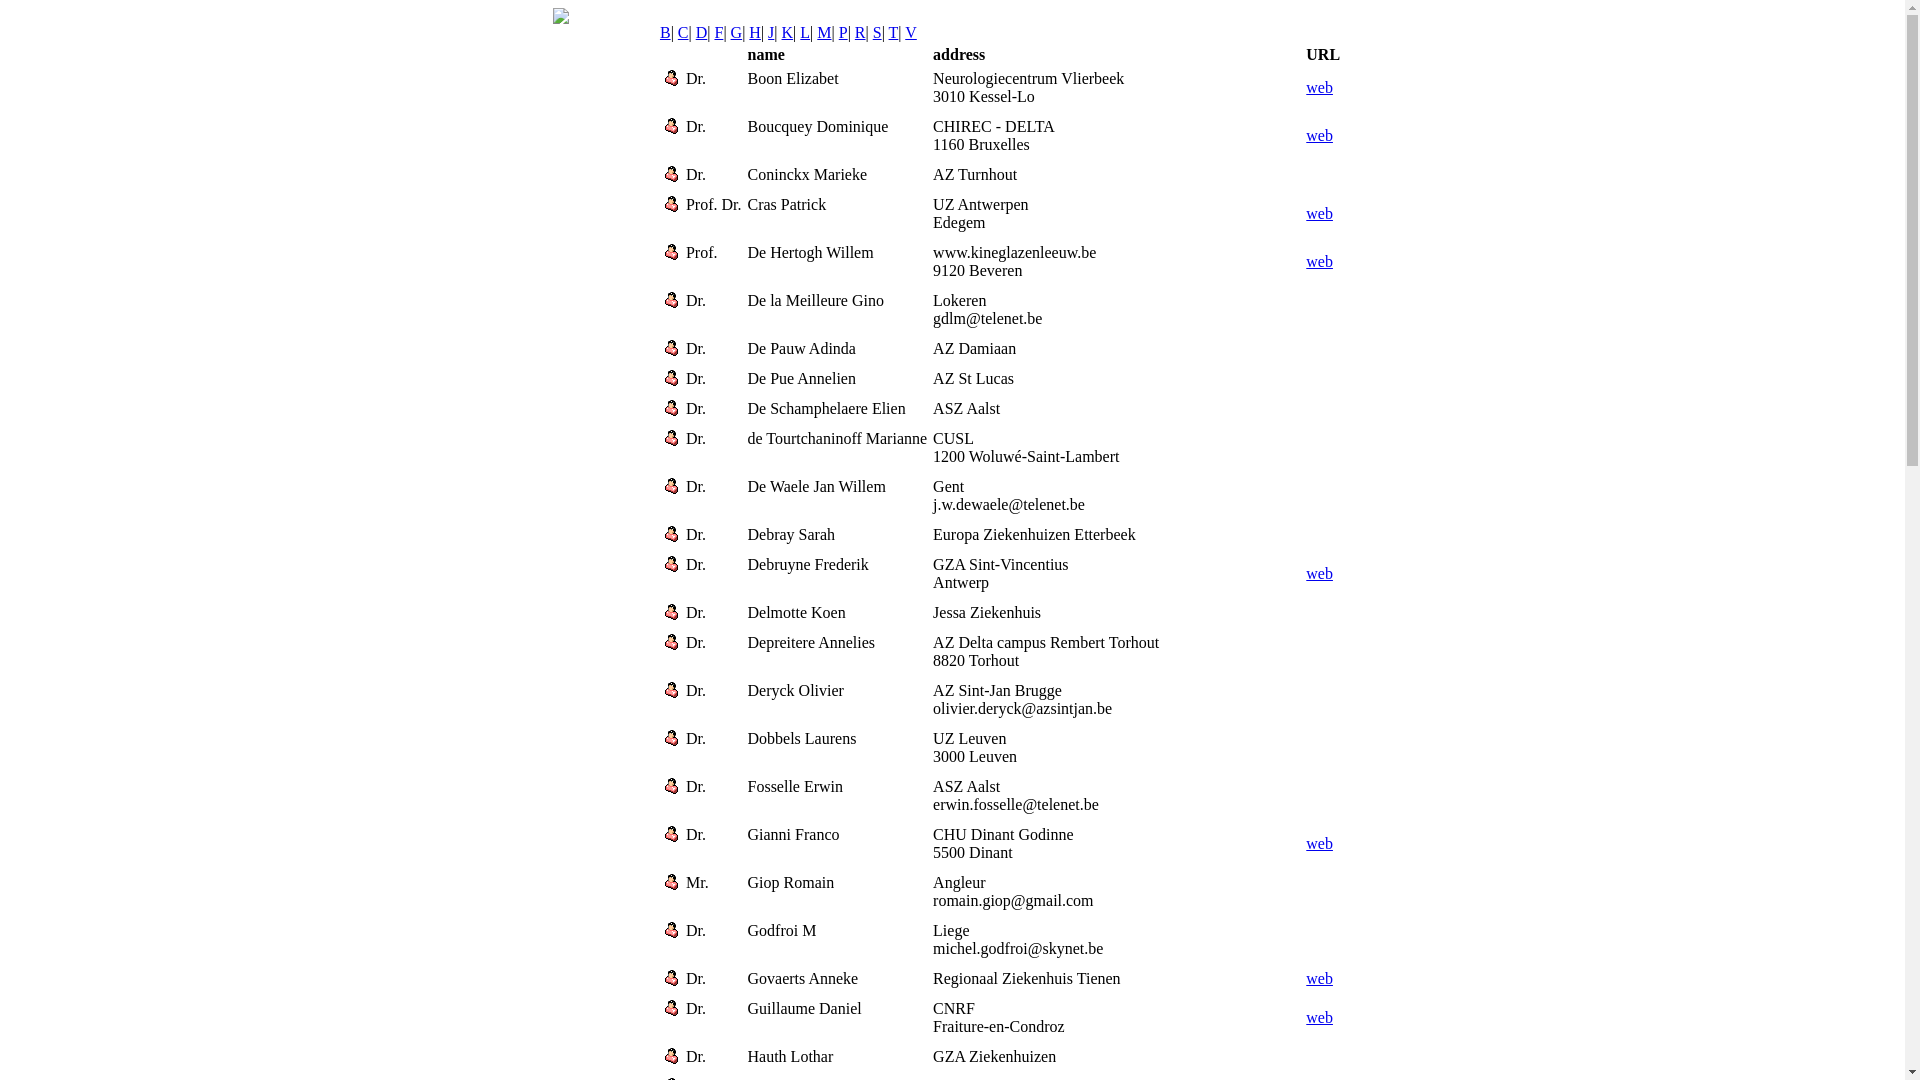 The image size is (1920, 1080). What do you see at coordinates (911, 32) in the screenshot?
I see `V` at bounding box center [911, 32].